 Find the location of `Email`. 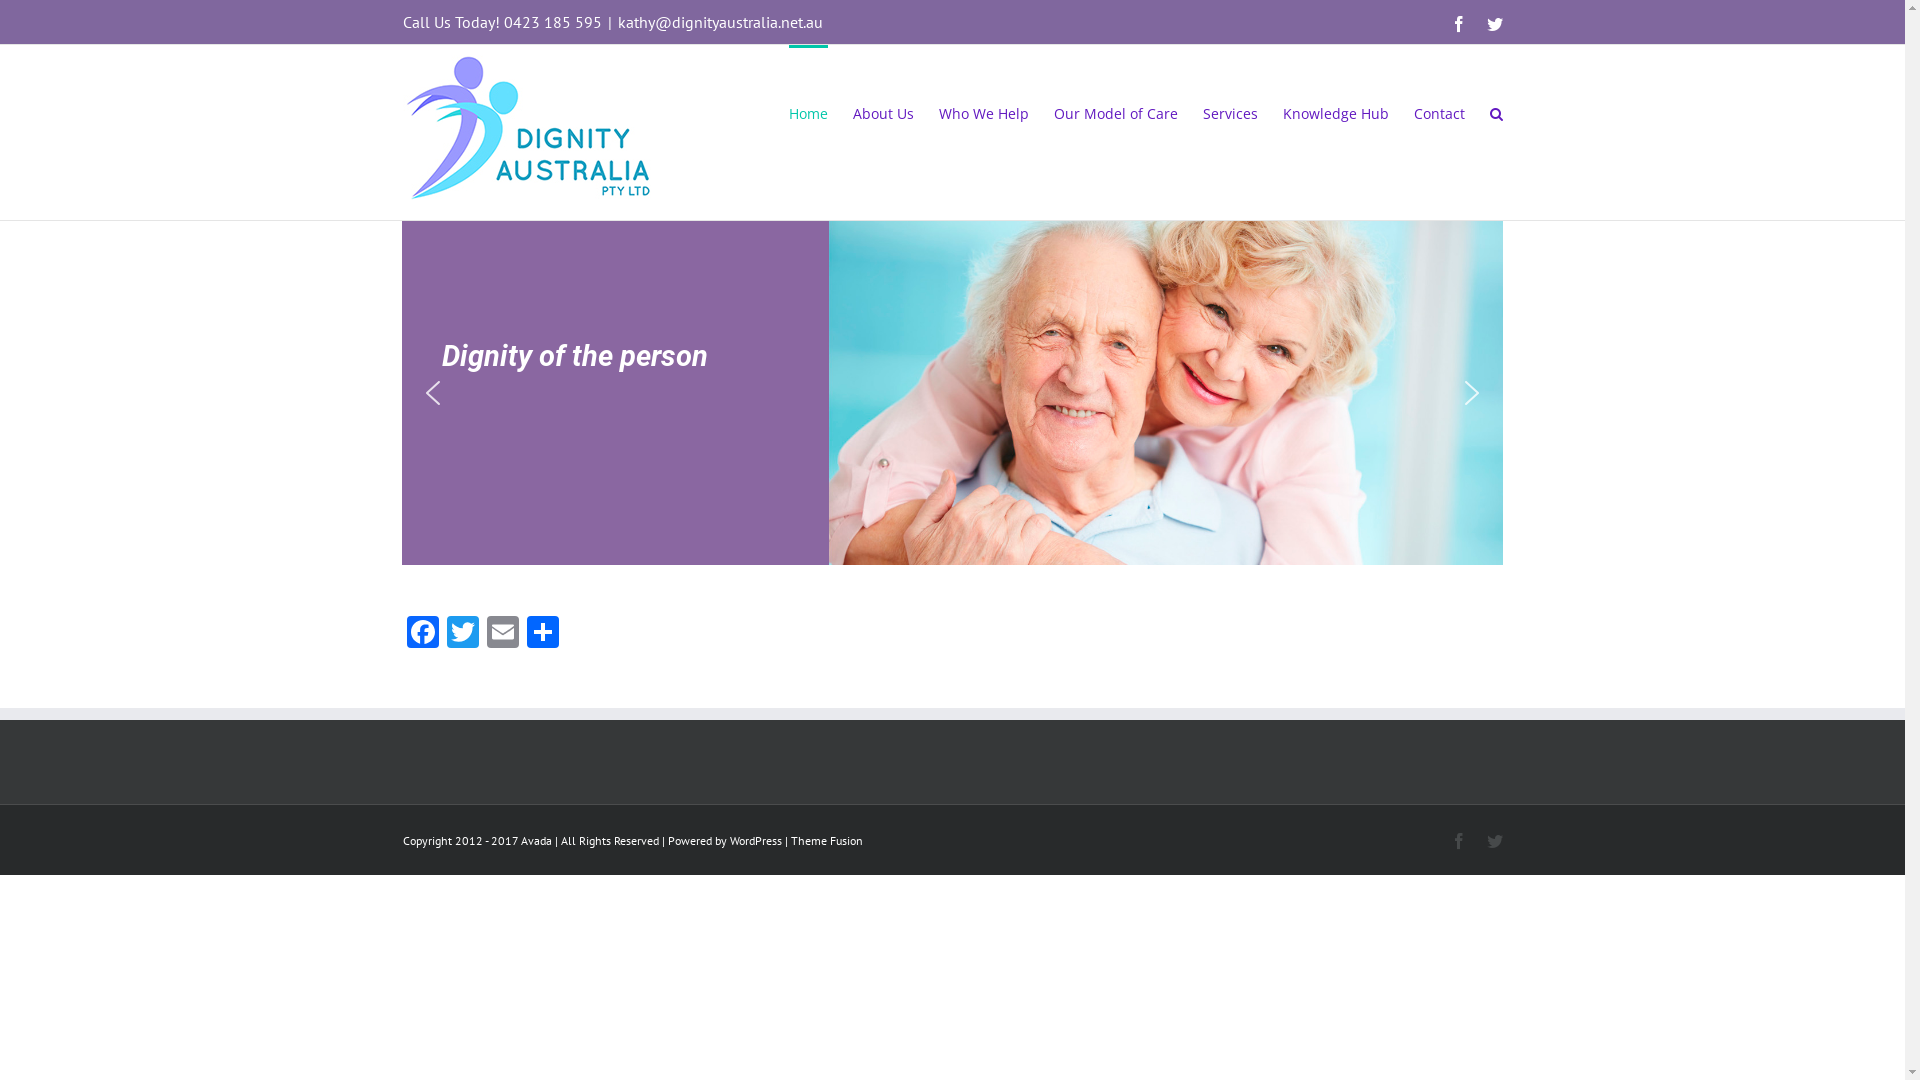

Email is located at coordinates (502, 634).